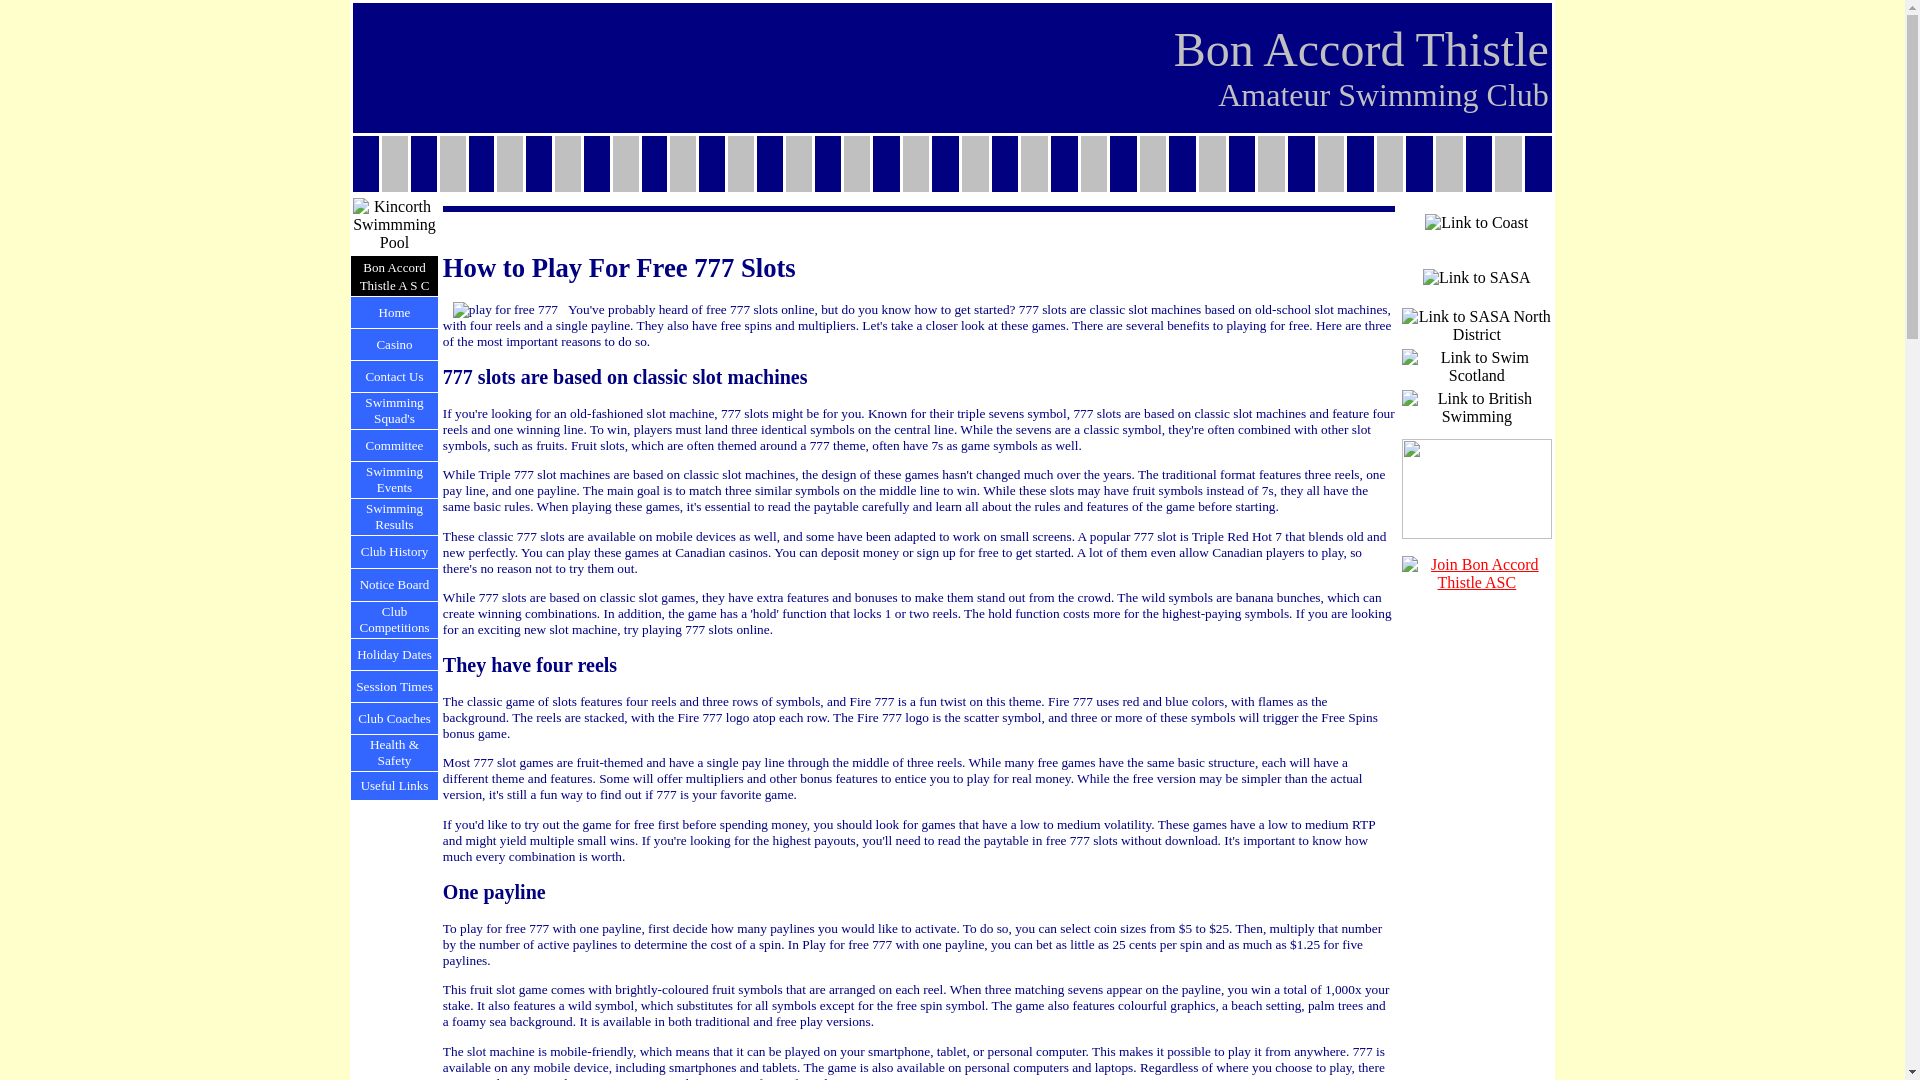 Image resolution: width=1920 pixels, height=1080 pixels. I want to click on Club Coaches, so click(394, 716).